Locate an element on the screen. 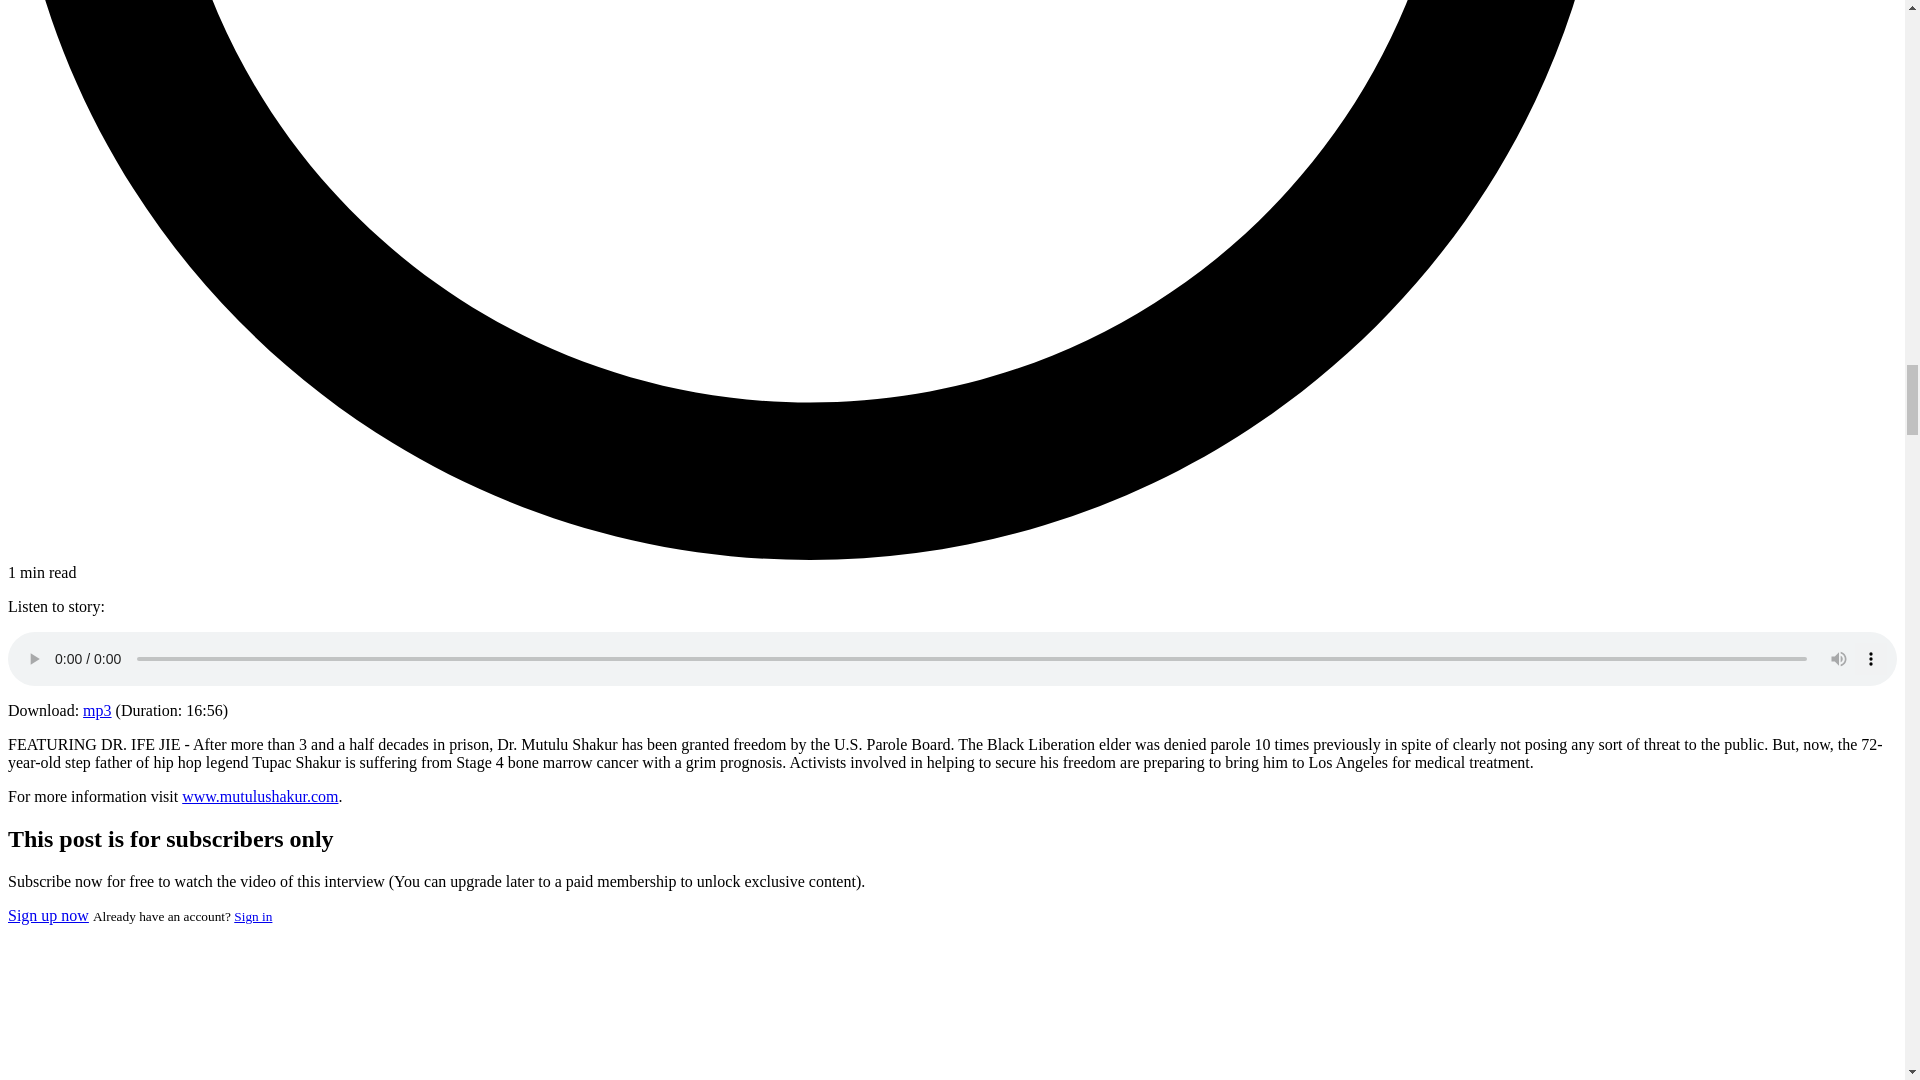 The width and height of the screenshot is (1920, 1080). Sign in is located at coordinates (253, 916).